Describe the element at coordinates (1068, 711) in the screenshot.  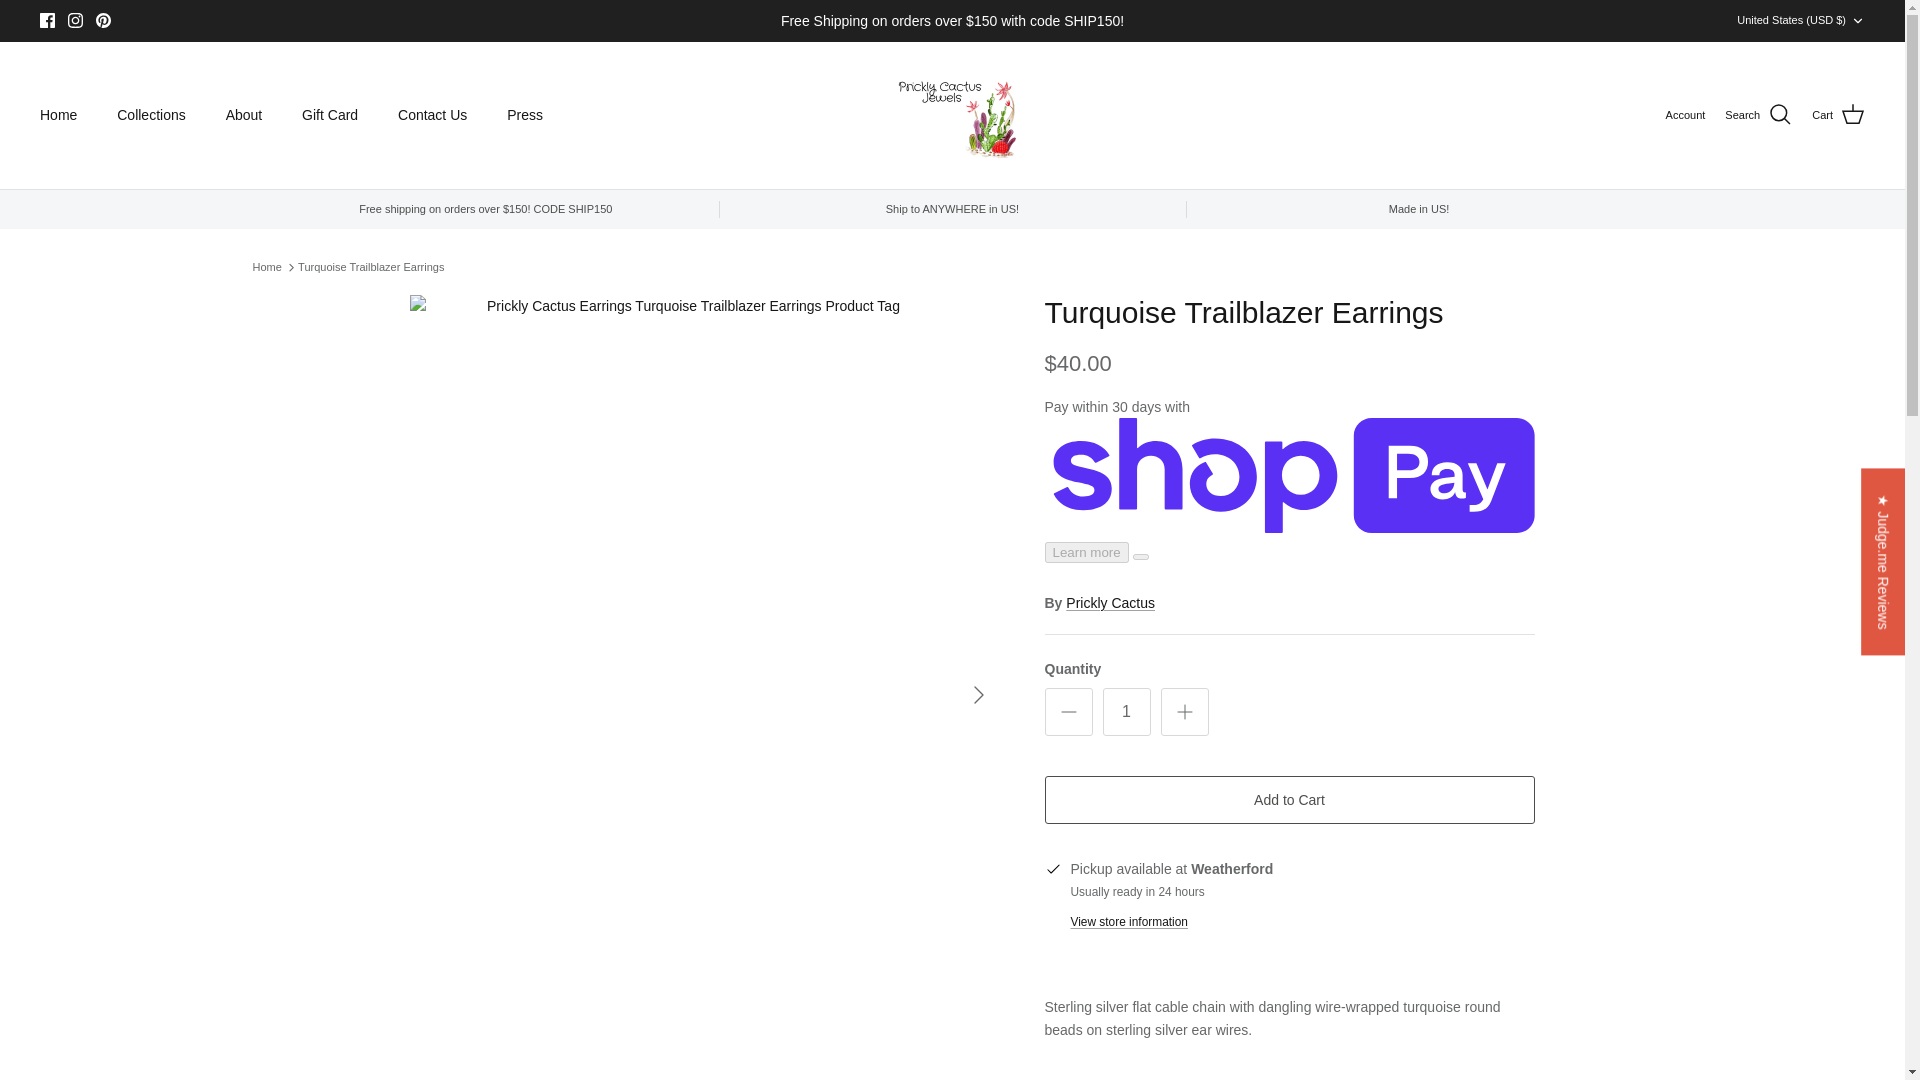
I see `Minus` at that location.